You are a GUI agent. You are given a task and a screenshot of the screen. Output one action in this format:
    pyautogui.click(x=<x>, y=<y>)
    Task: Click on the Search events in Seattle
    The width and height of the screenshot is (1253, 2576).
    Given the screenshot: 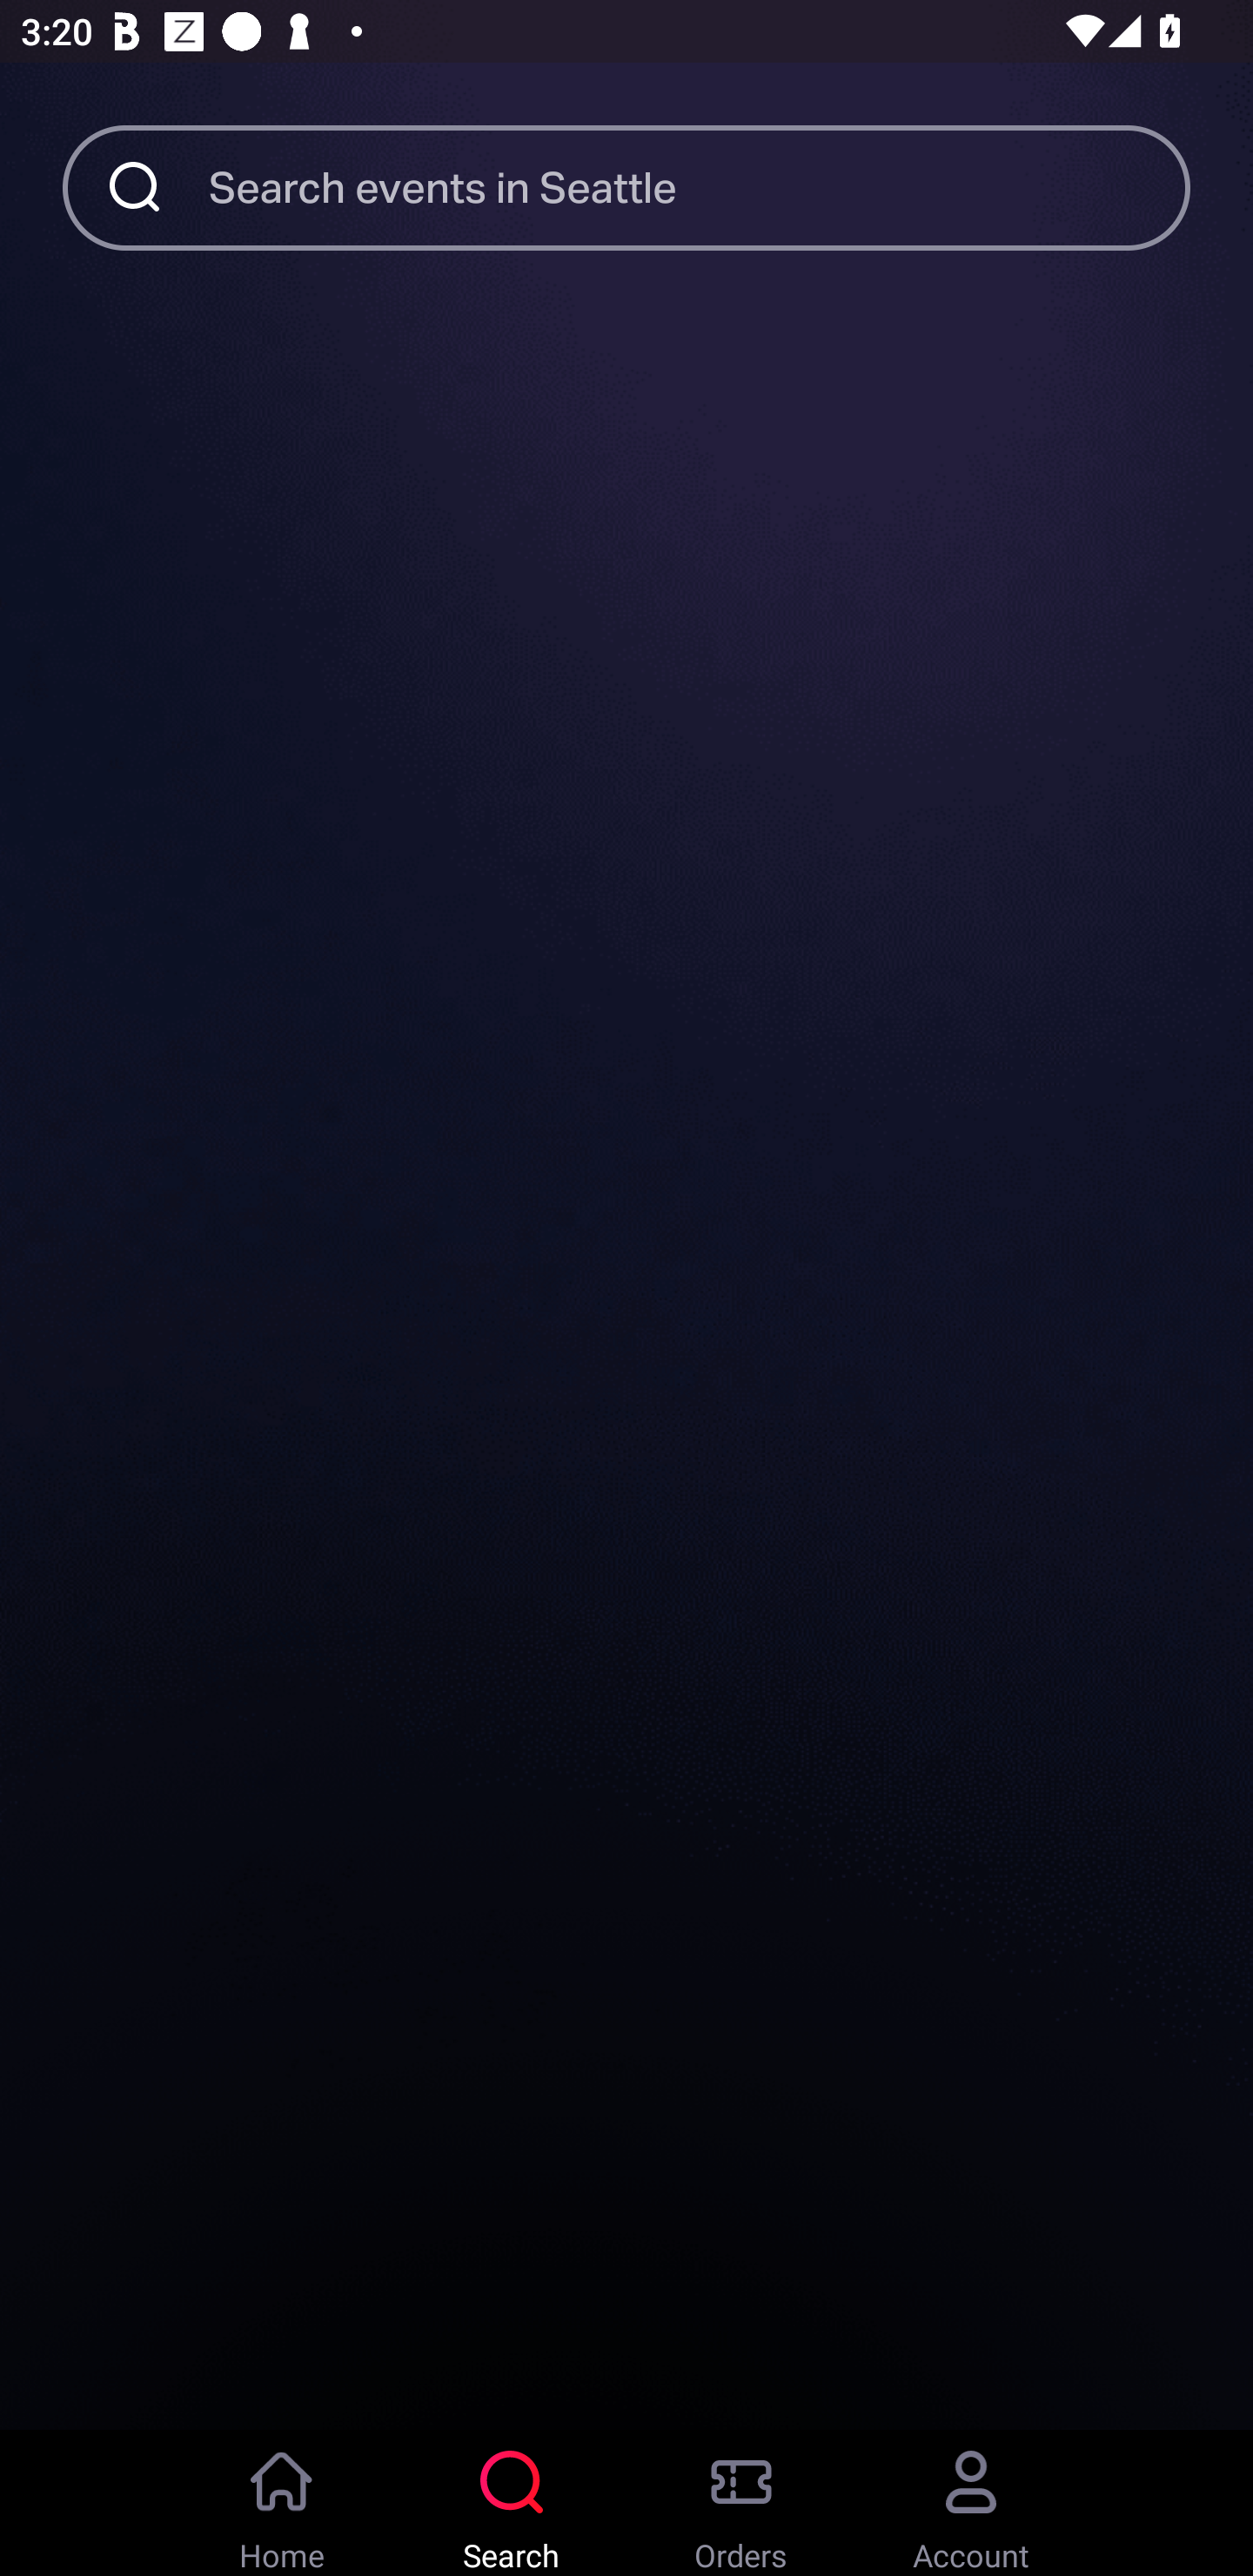 What is the action you would take?
    pyautogui.click(x=700, y=186)
    